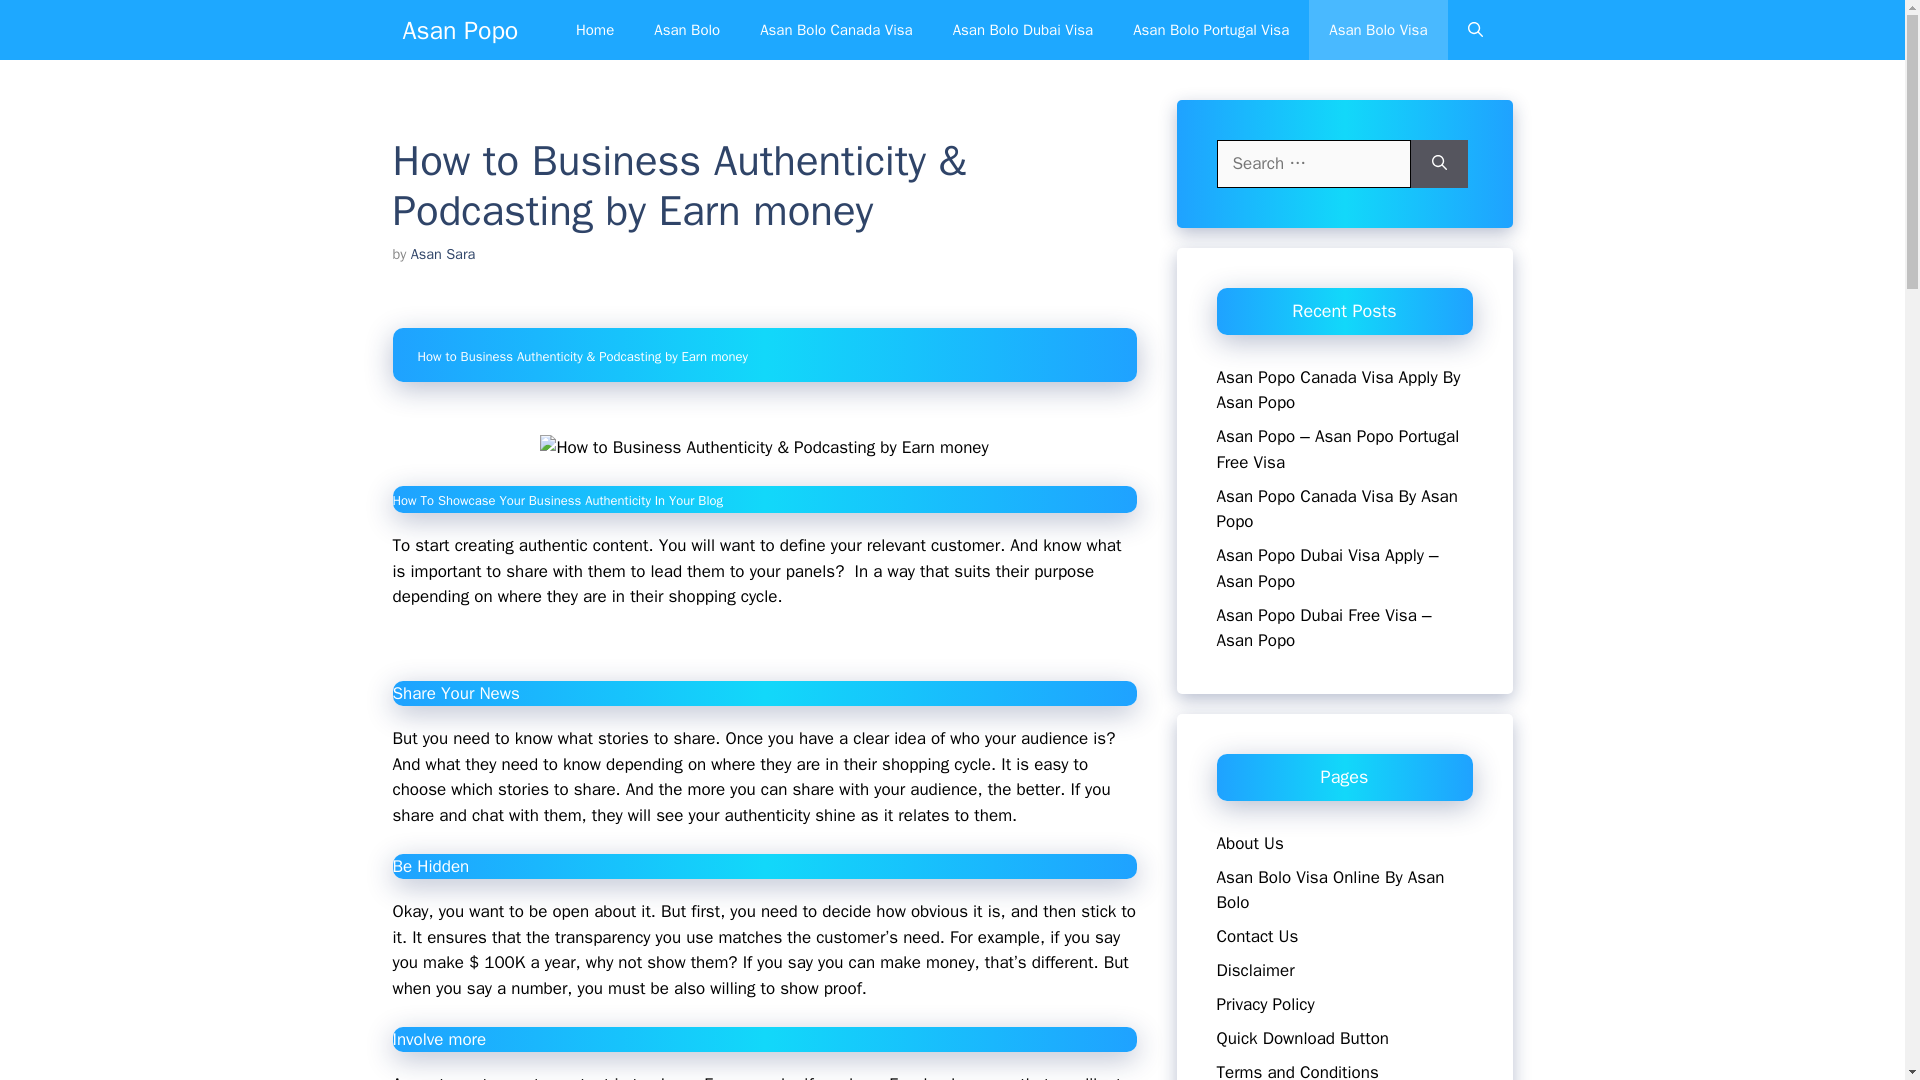 The width and height of the screenshot is (1920, 1080). Describe the element at coordinates (1264, 1004) in the screenshot. I see `Privacy Policy` at that location.